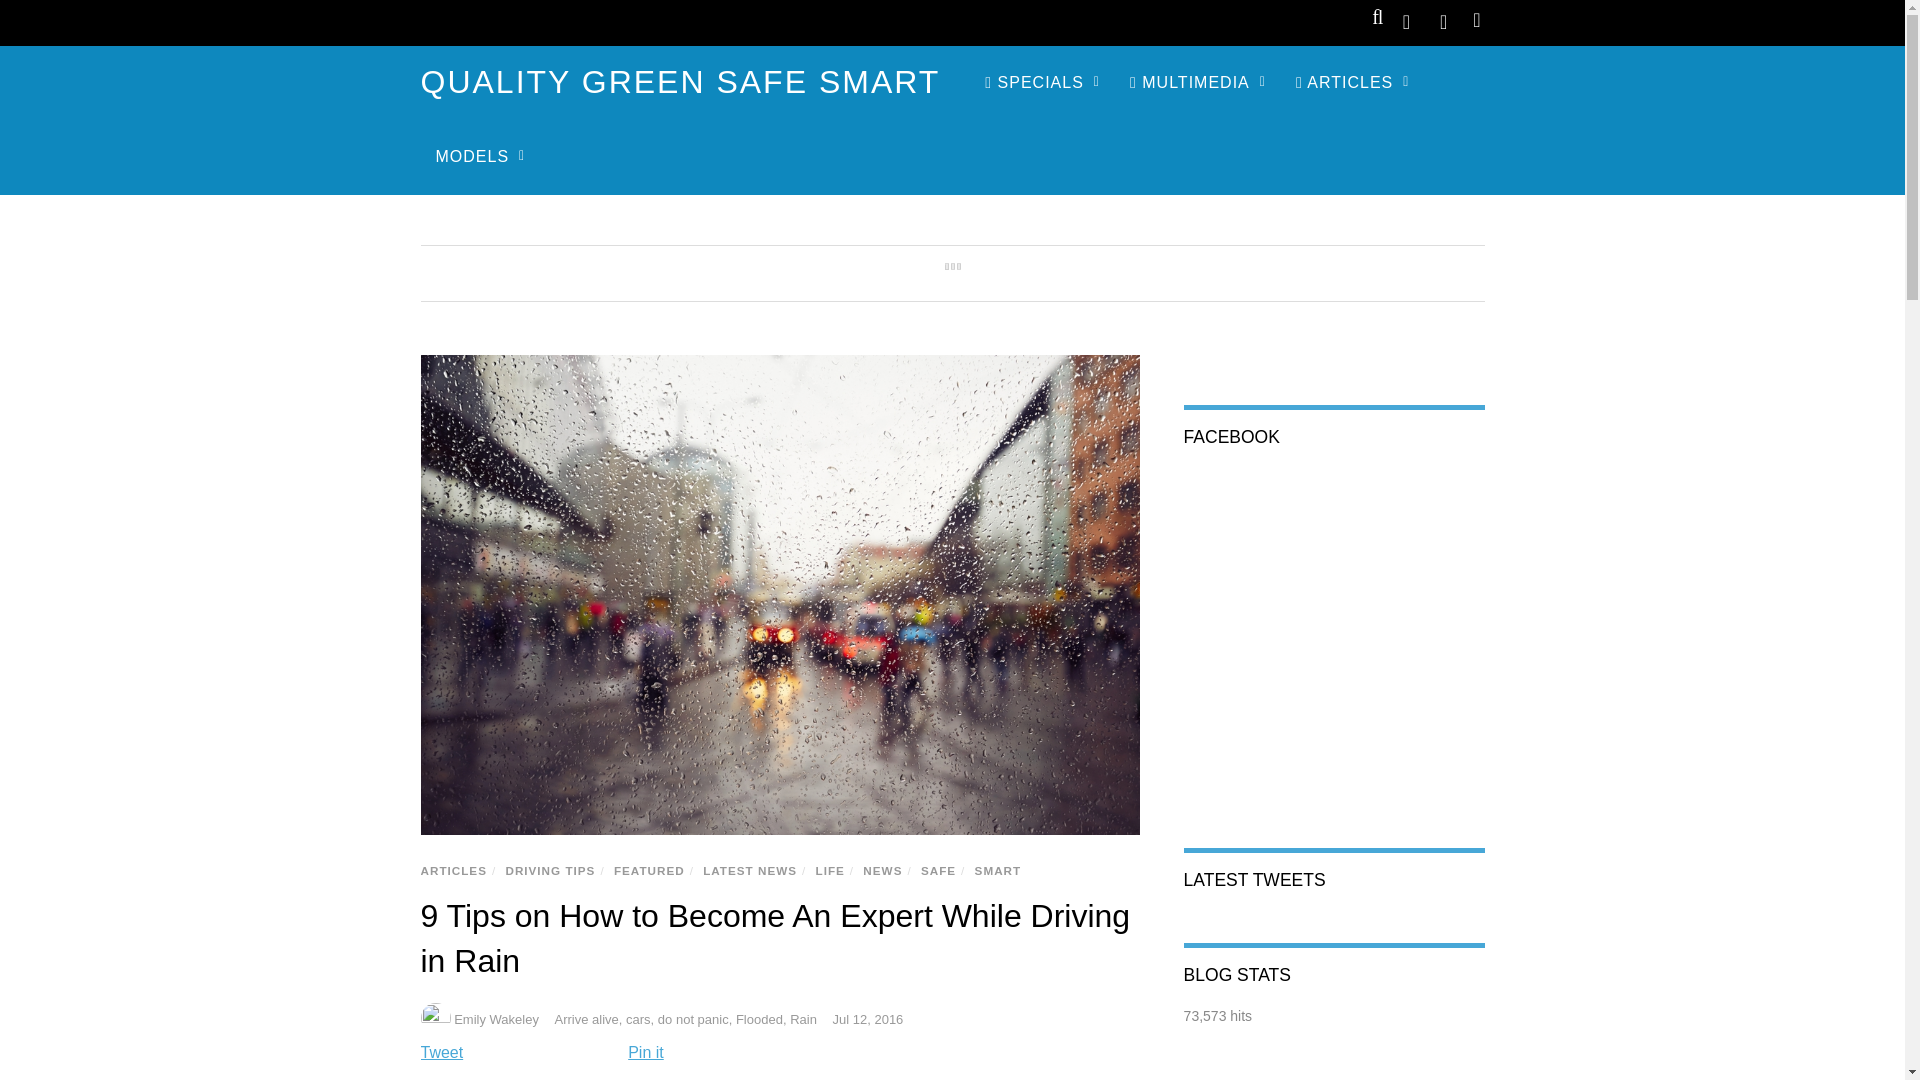 The image size is (1920, 1080). I want to click on SPECIALS, so click(1042, 82).